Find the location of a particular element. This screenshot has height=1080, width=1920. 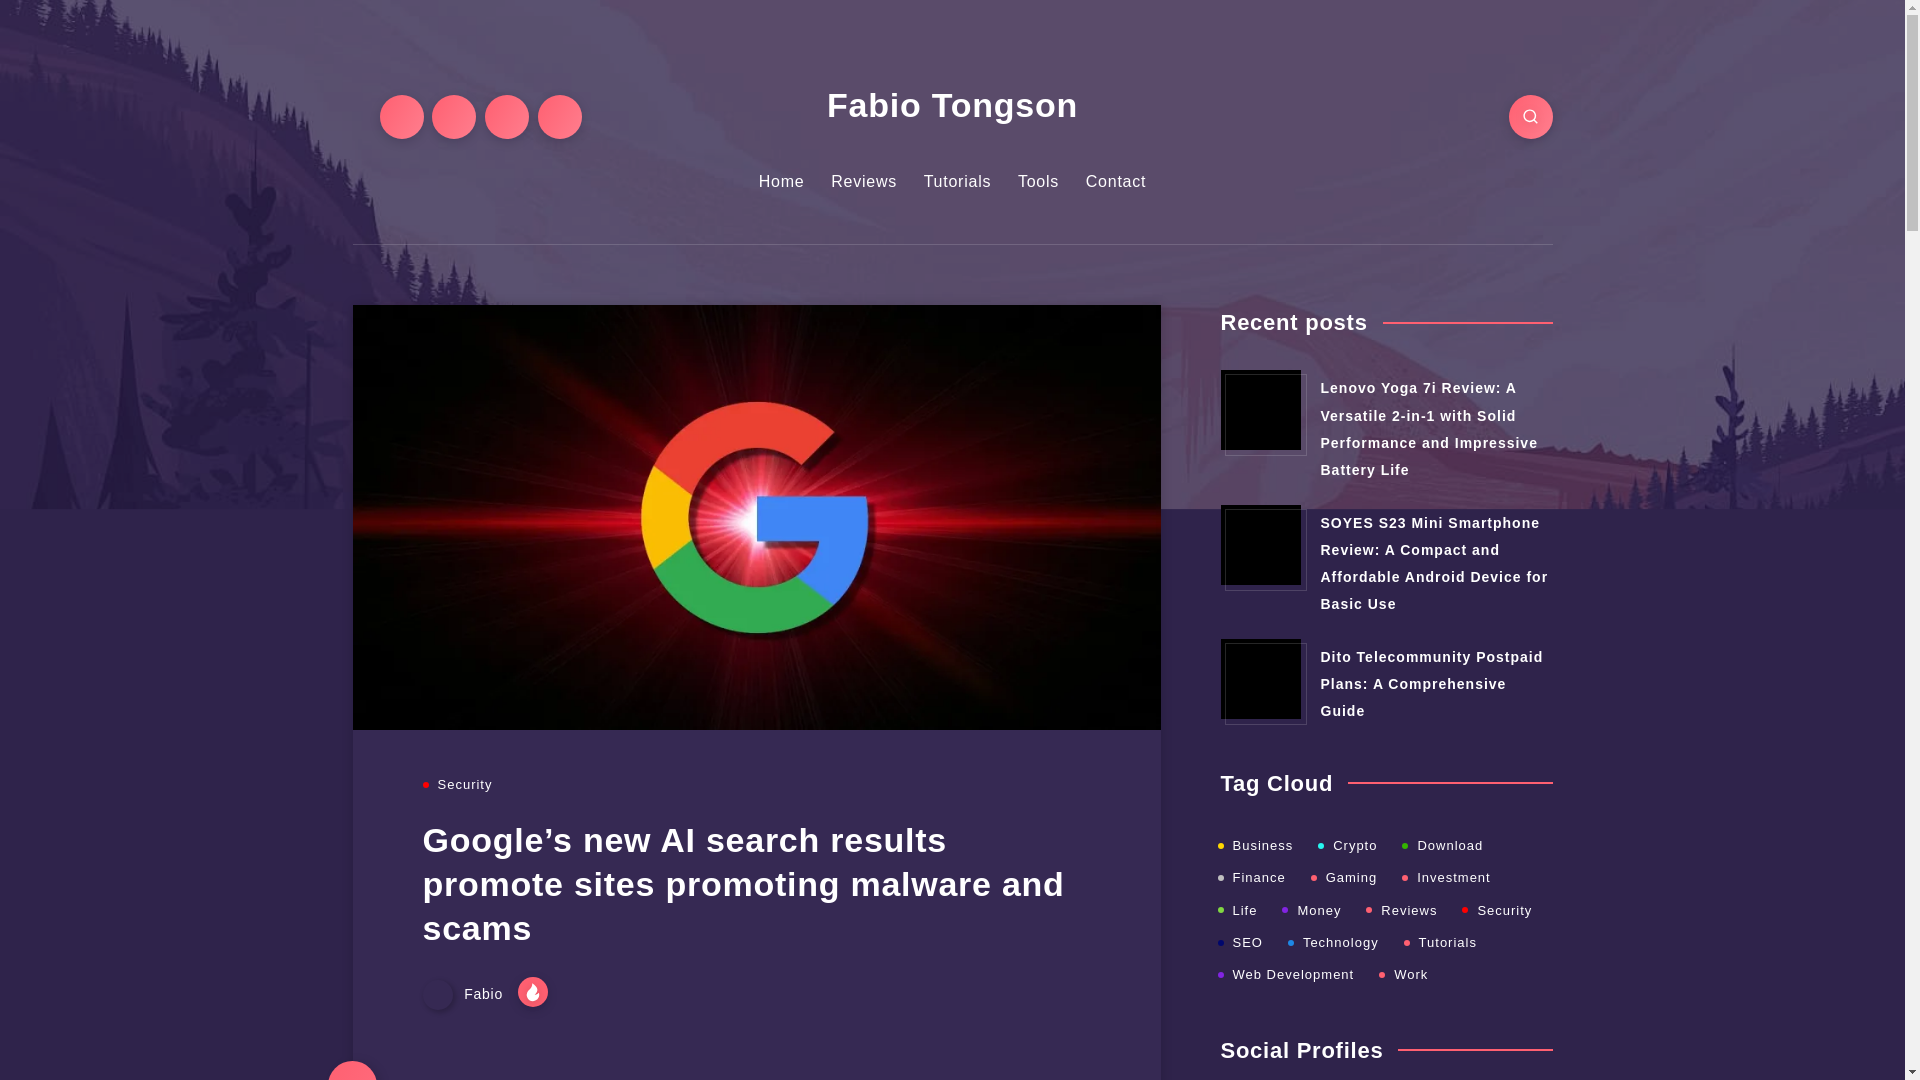

Author: Fabio is located at coordinates (464, 994).